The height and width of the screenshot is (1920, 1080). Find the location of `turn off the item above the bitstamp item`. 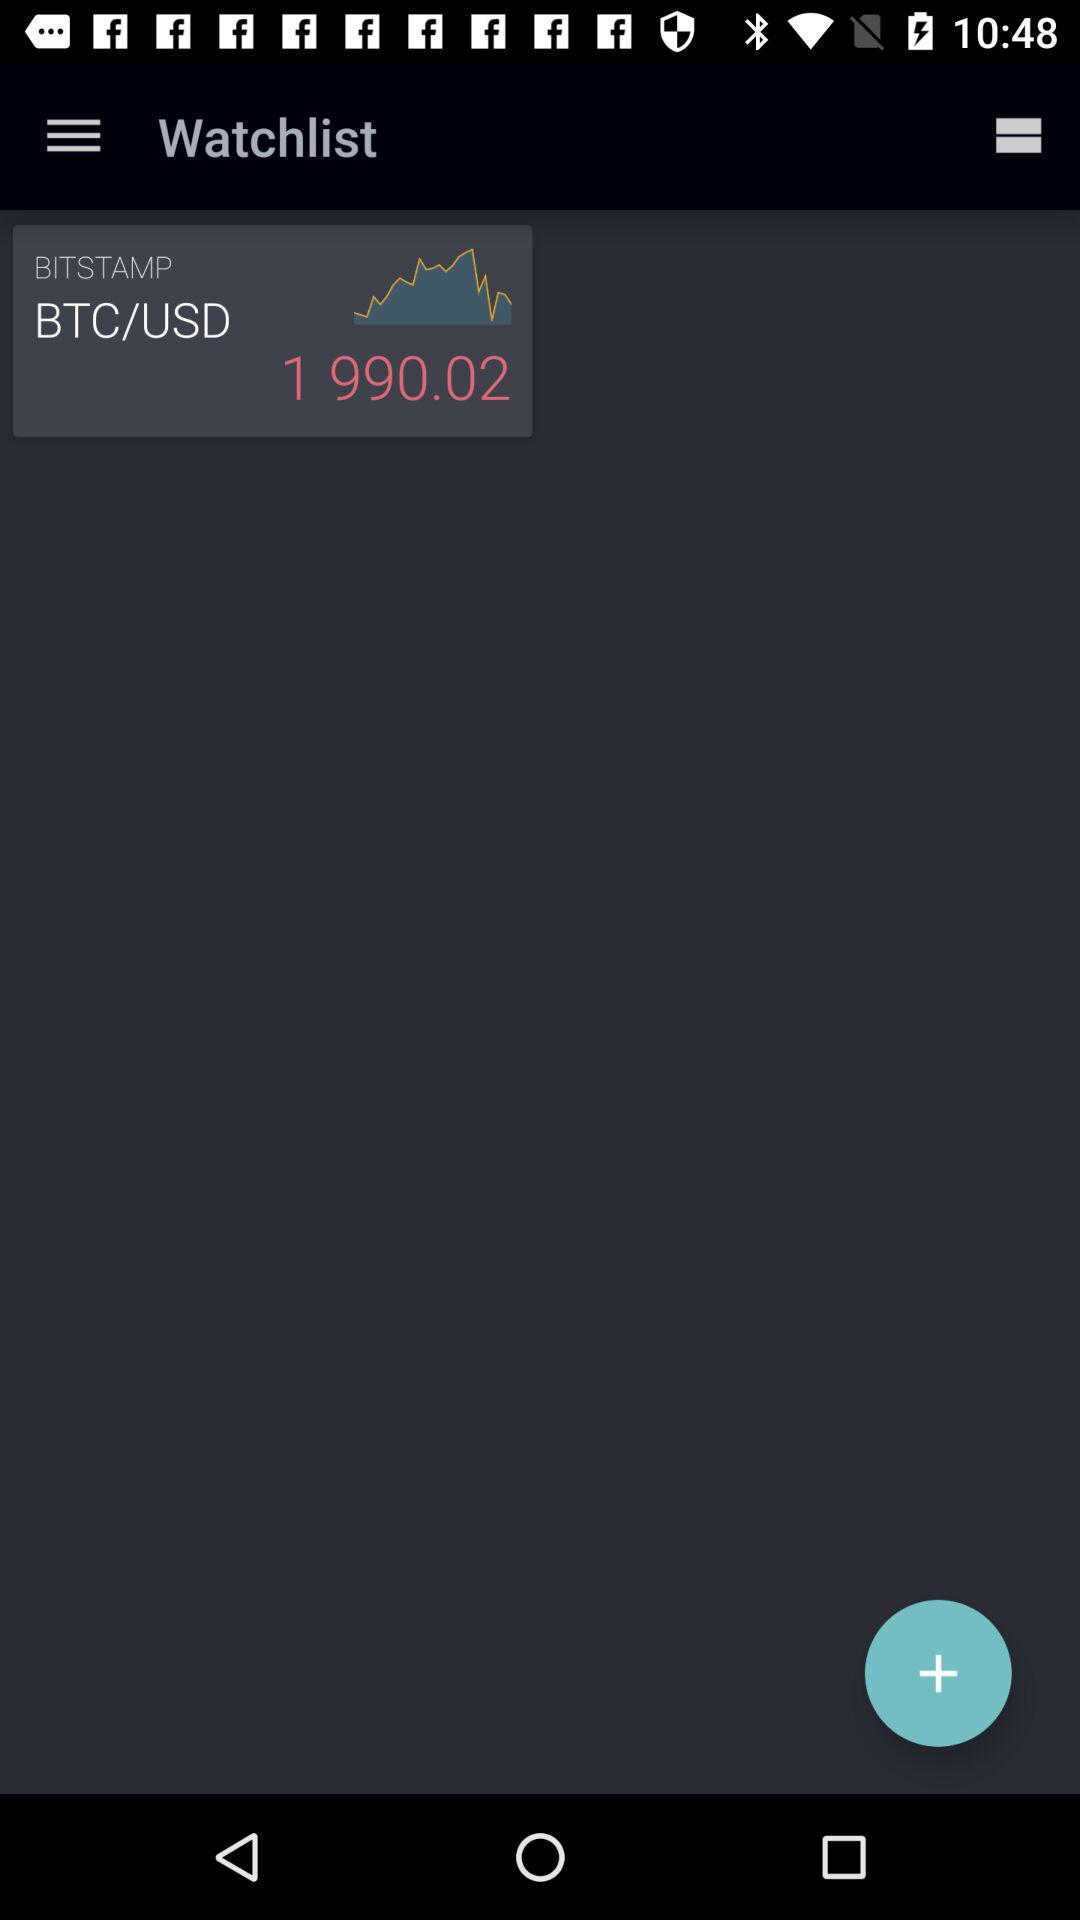

turn off the item above the bitstamp item is located at coordinates (73, 136).